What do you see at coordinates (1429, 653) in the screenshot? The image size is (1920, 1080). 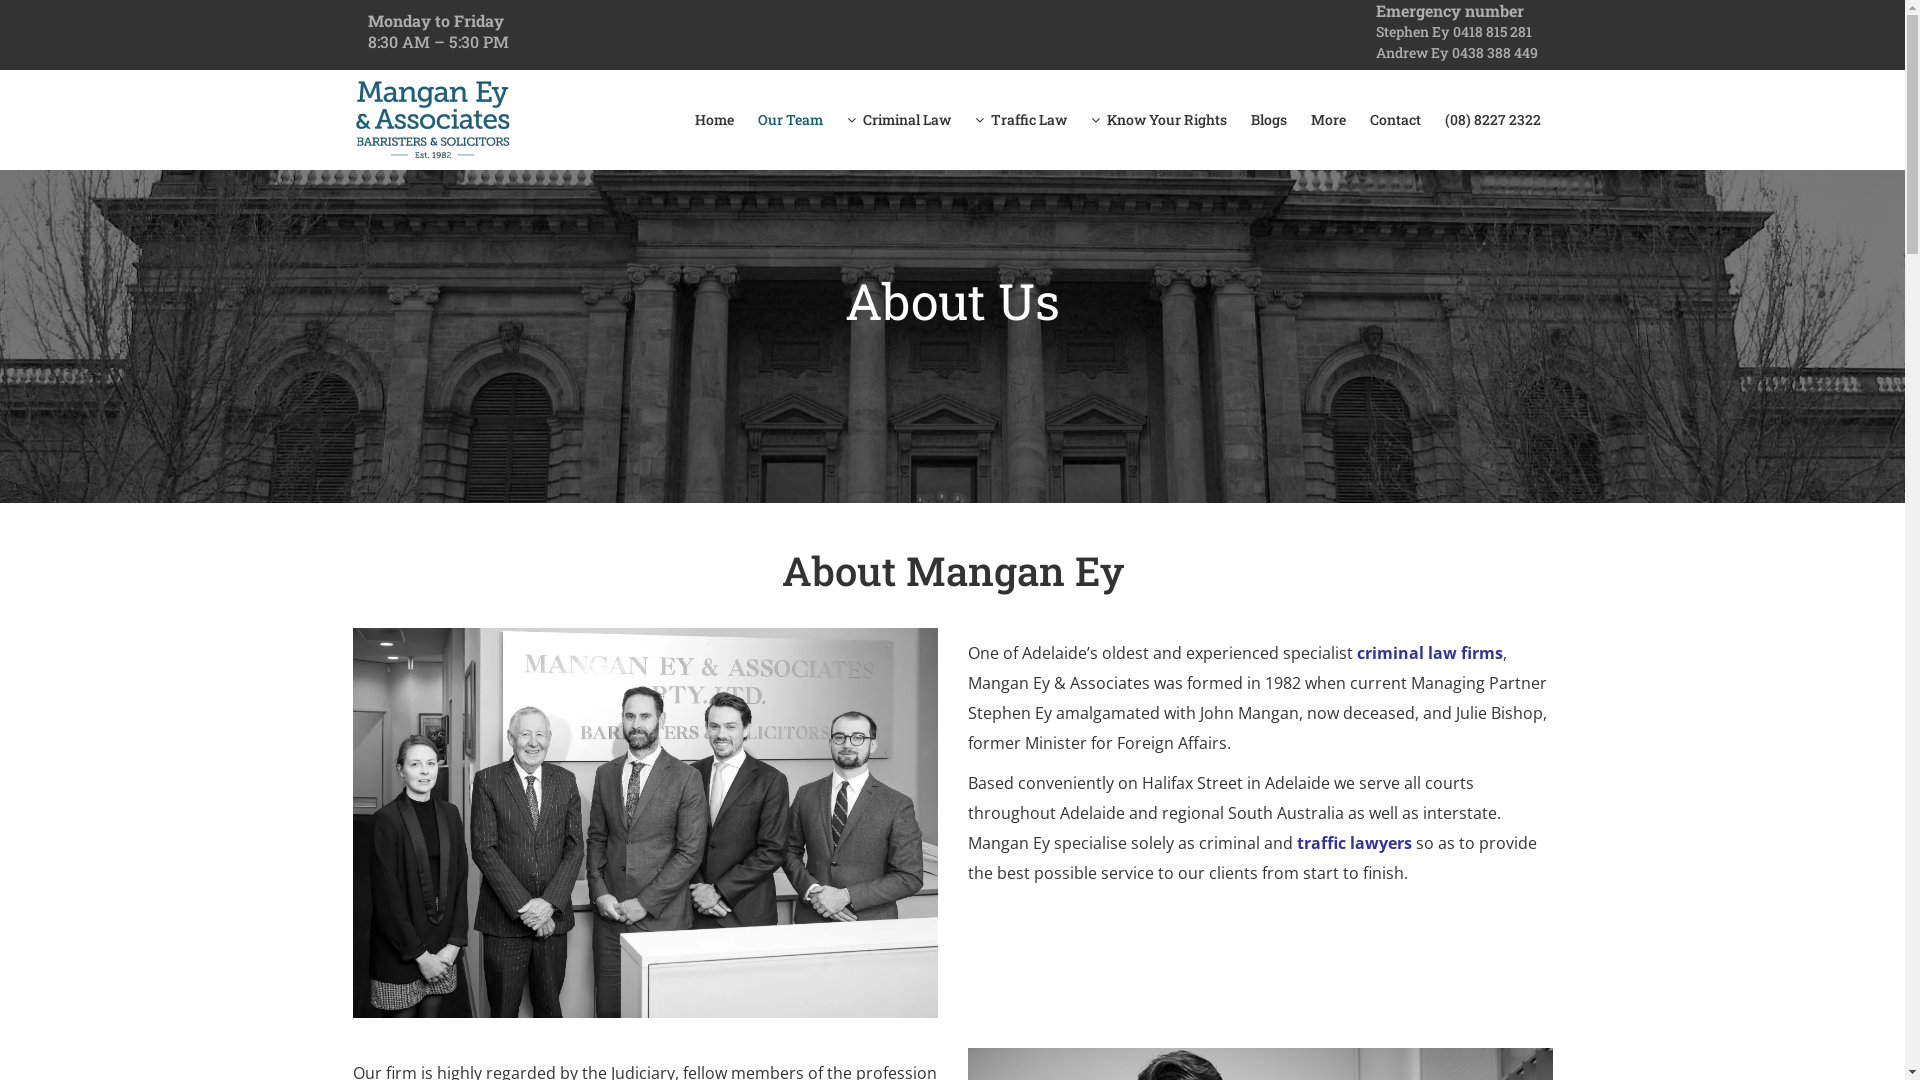 I see `criminal law firms` at bounding box center [1429, 653].